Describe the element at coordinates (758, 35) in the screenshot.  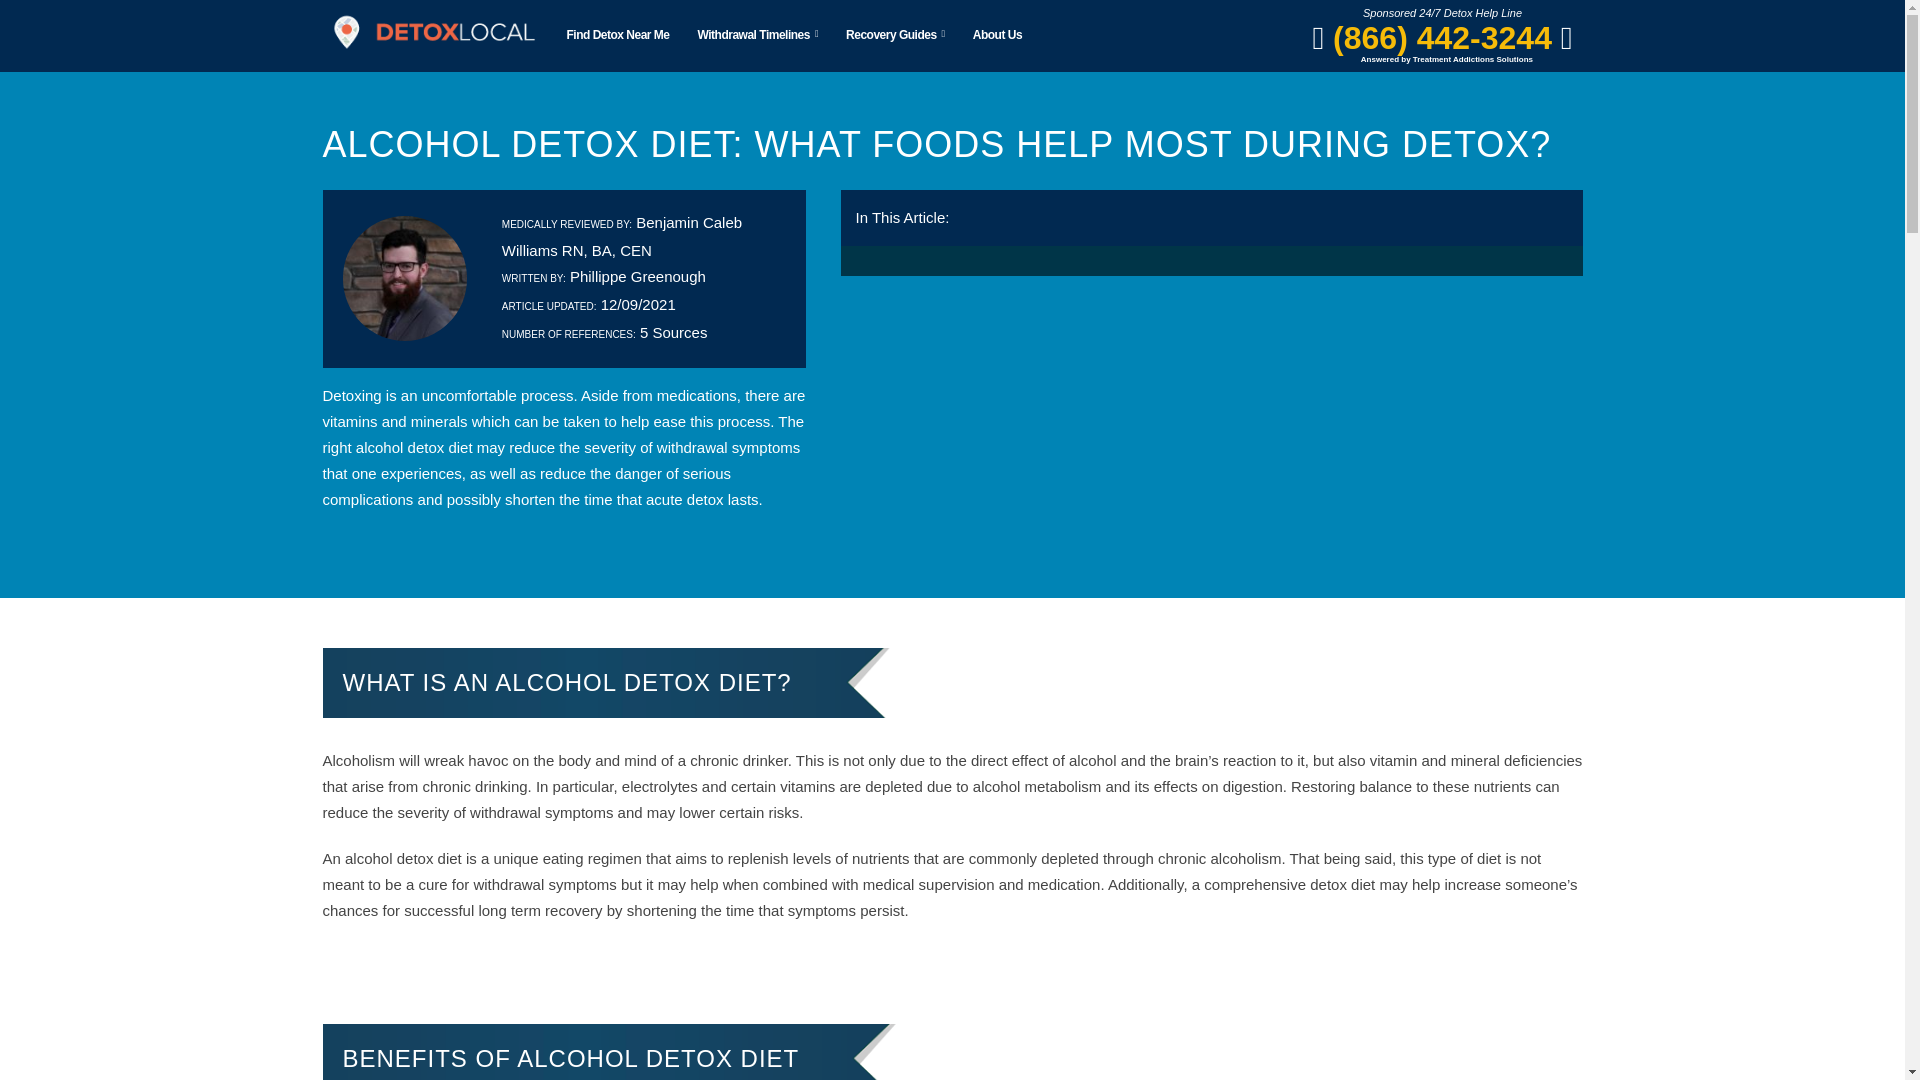
I see `Withdrawal Timelines` at that location.